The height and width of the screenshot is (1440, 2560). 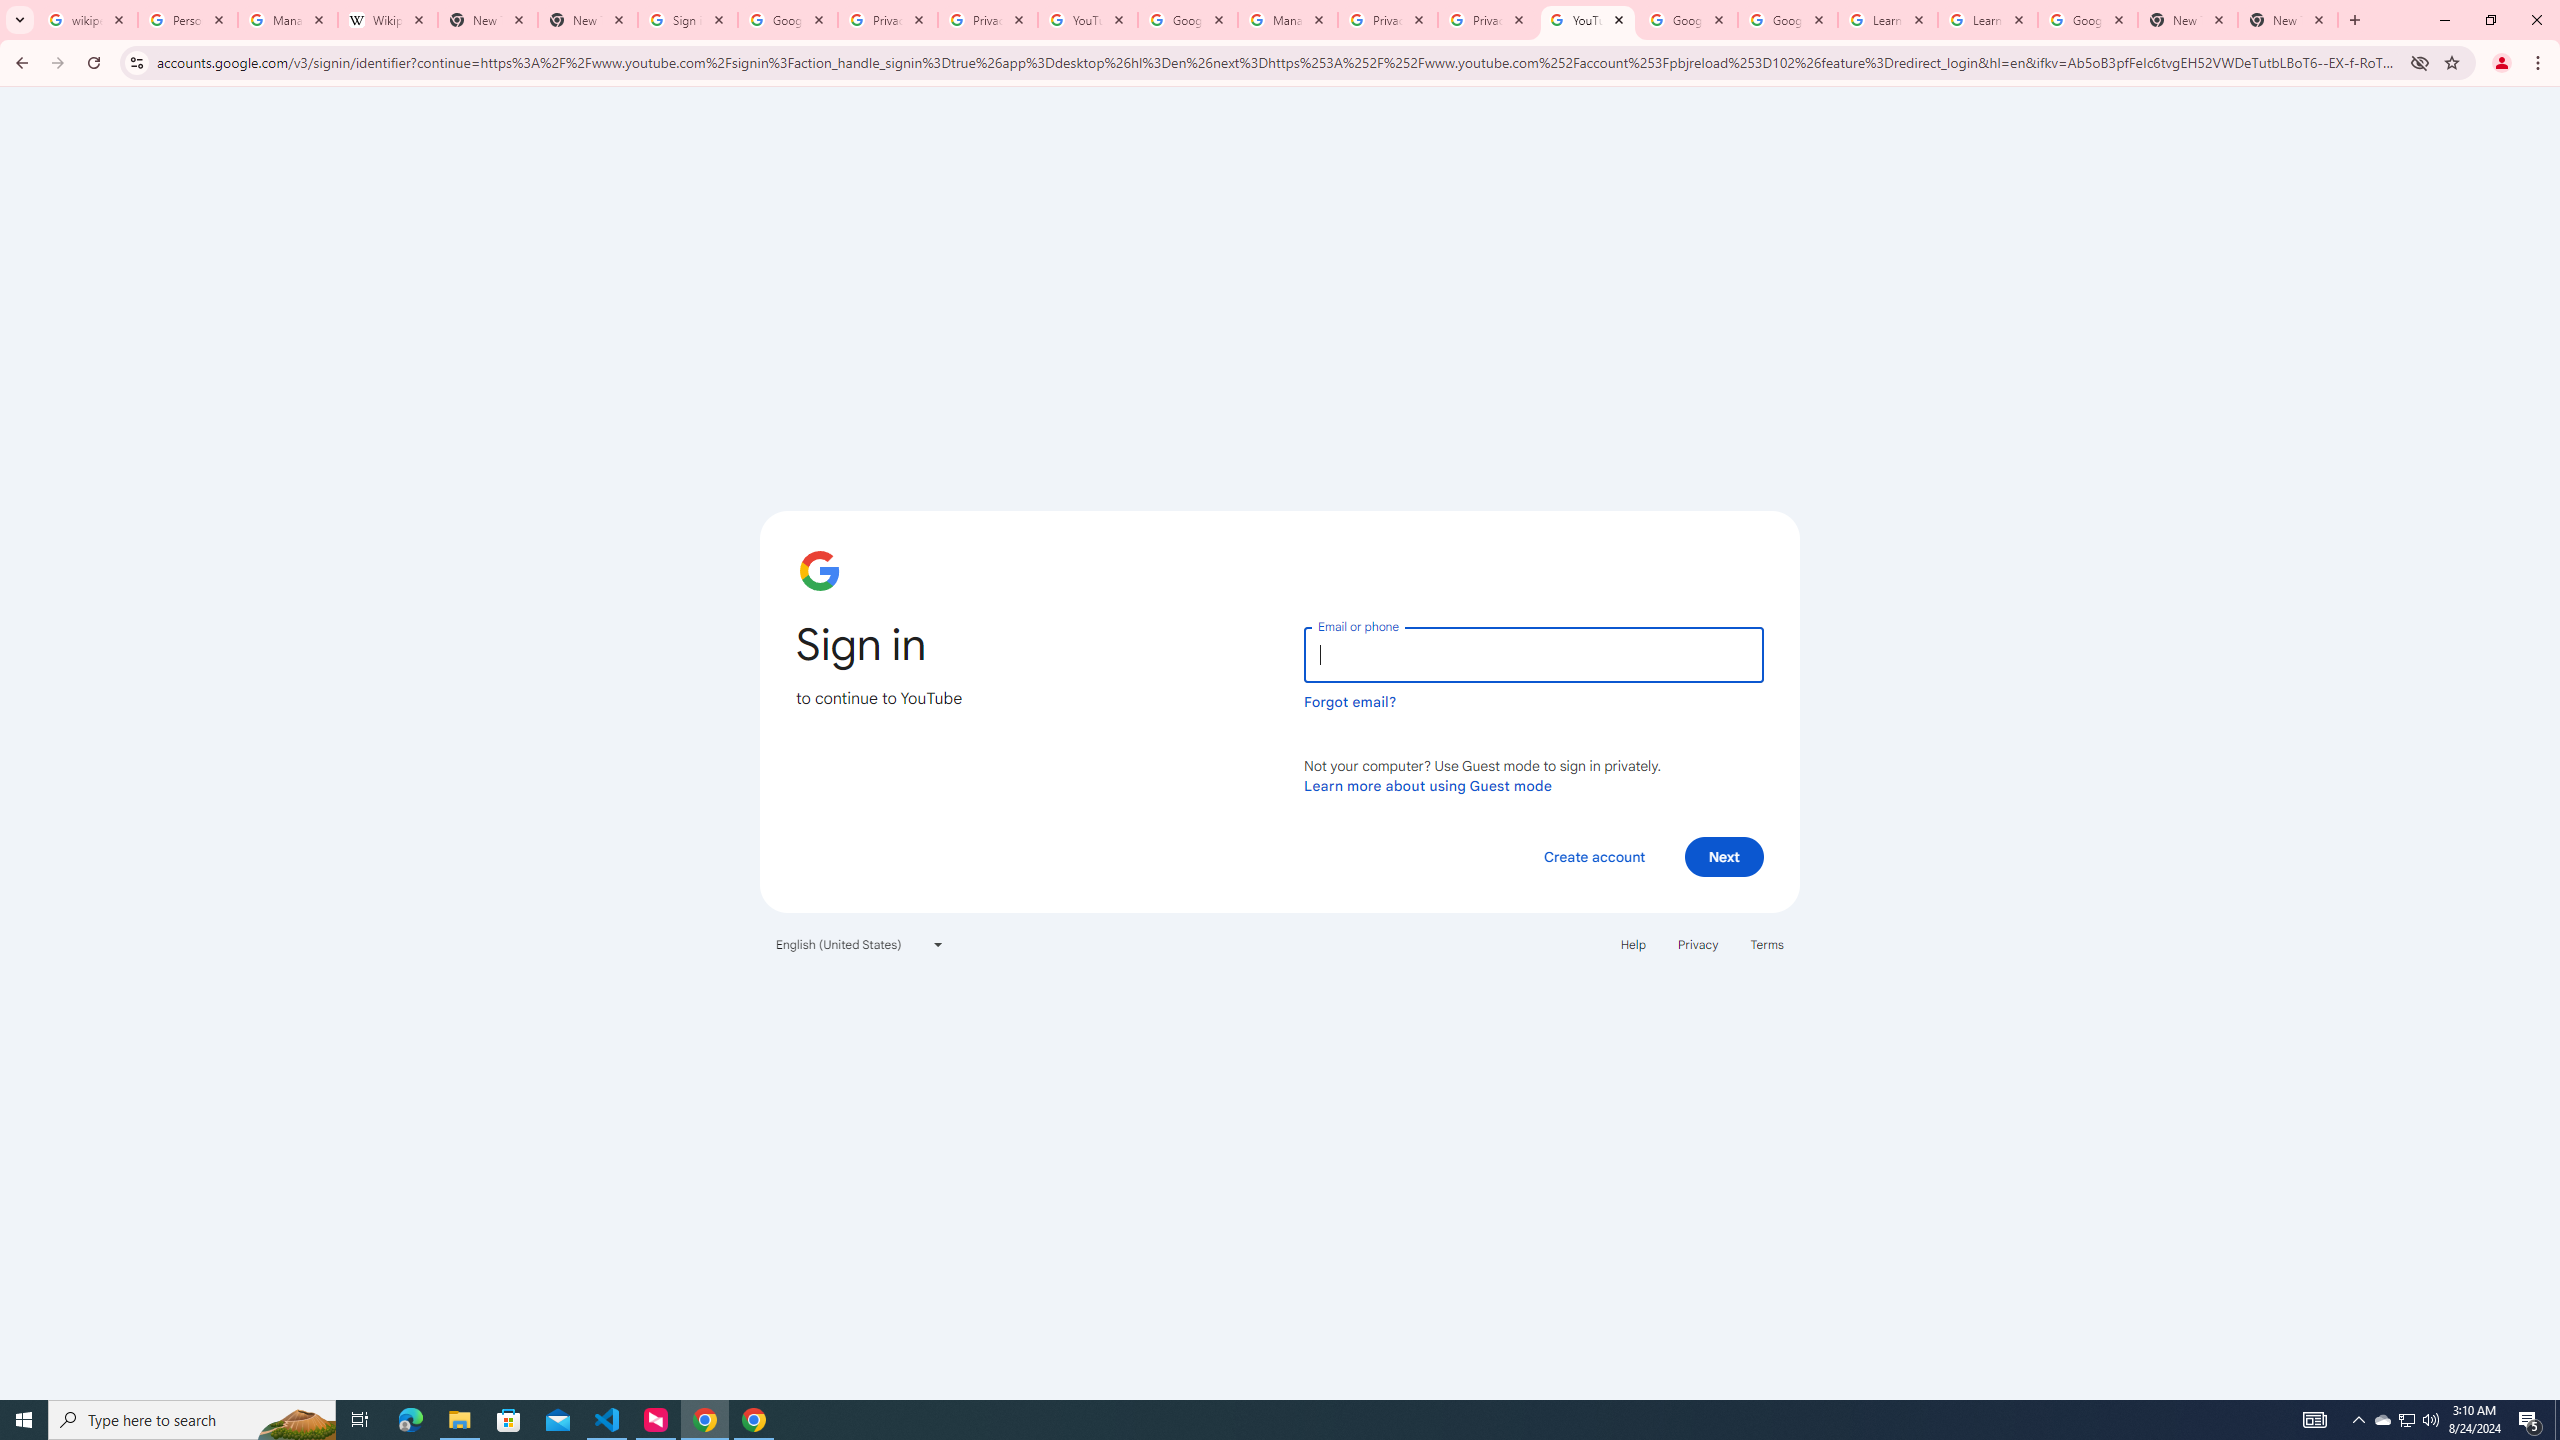 What do you see at coordinates (1724, 856) in the screenshot?
I see `Next` at bounding box center [1724, 856].